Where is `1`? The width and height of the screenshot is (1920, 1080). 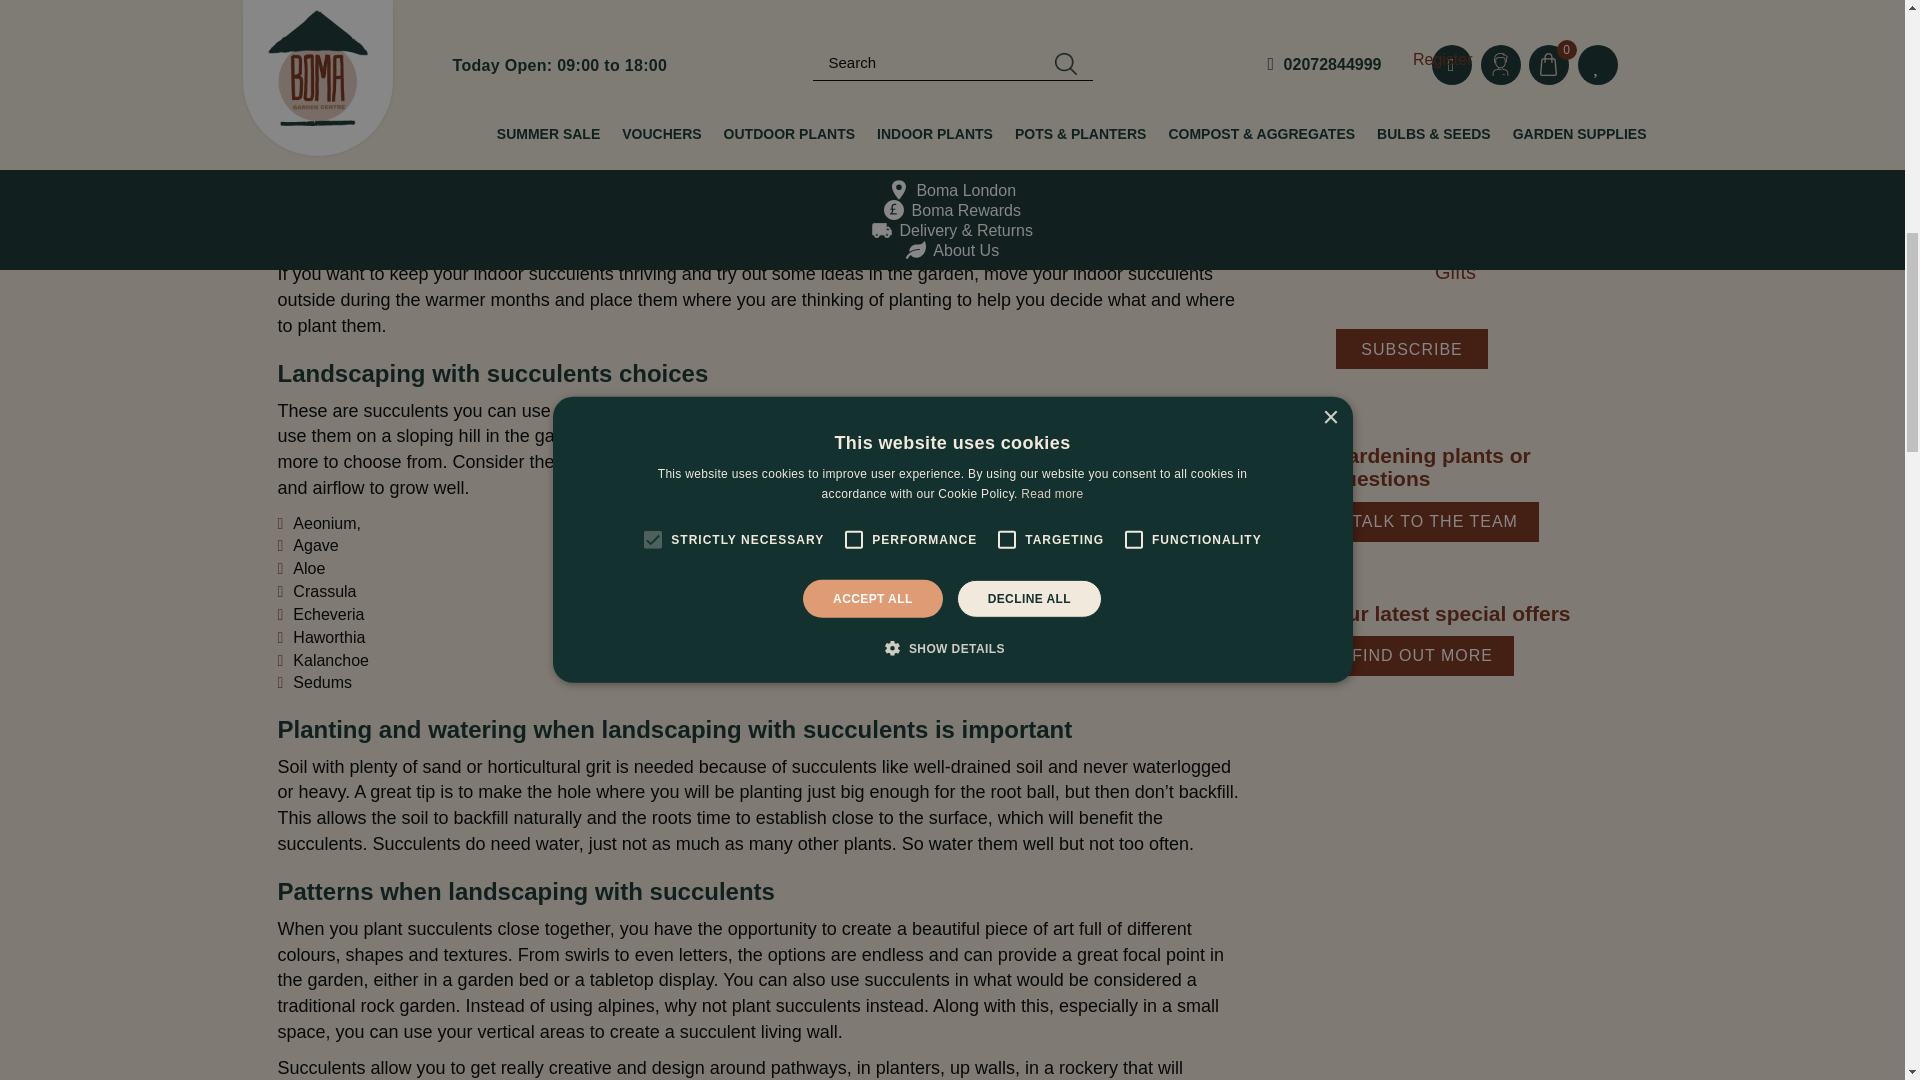 1 is located at coordinates (1440, 158).